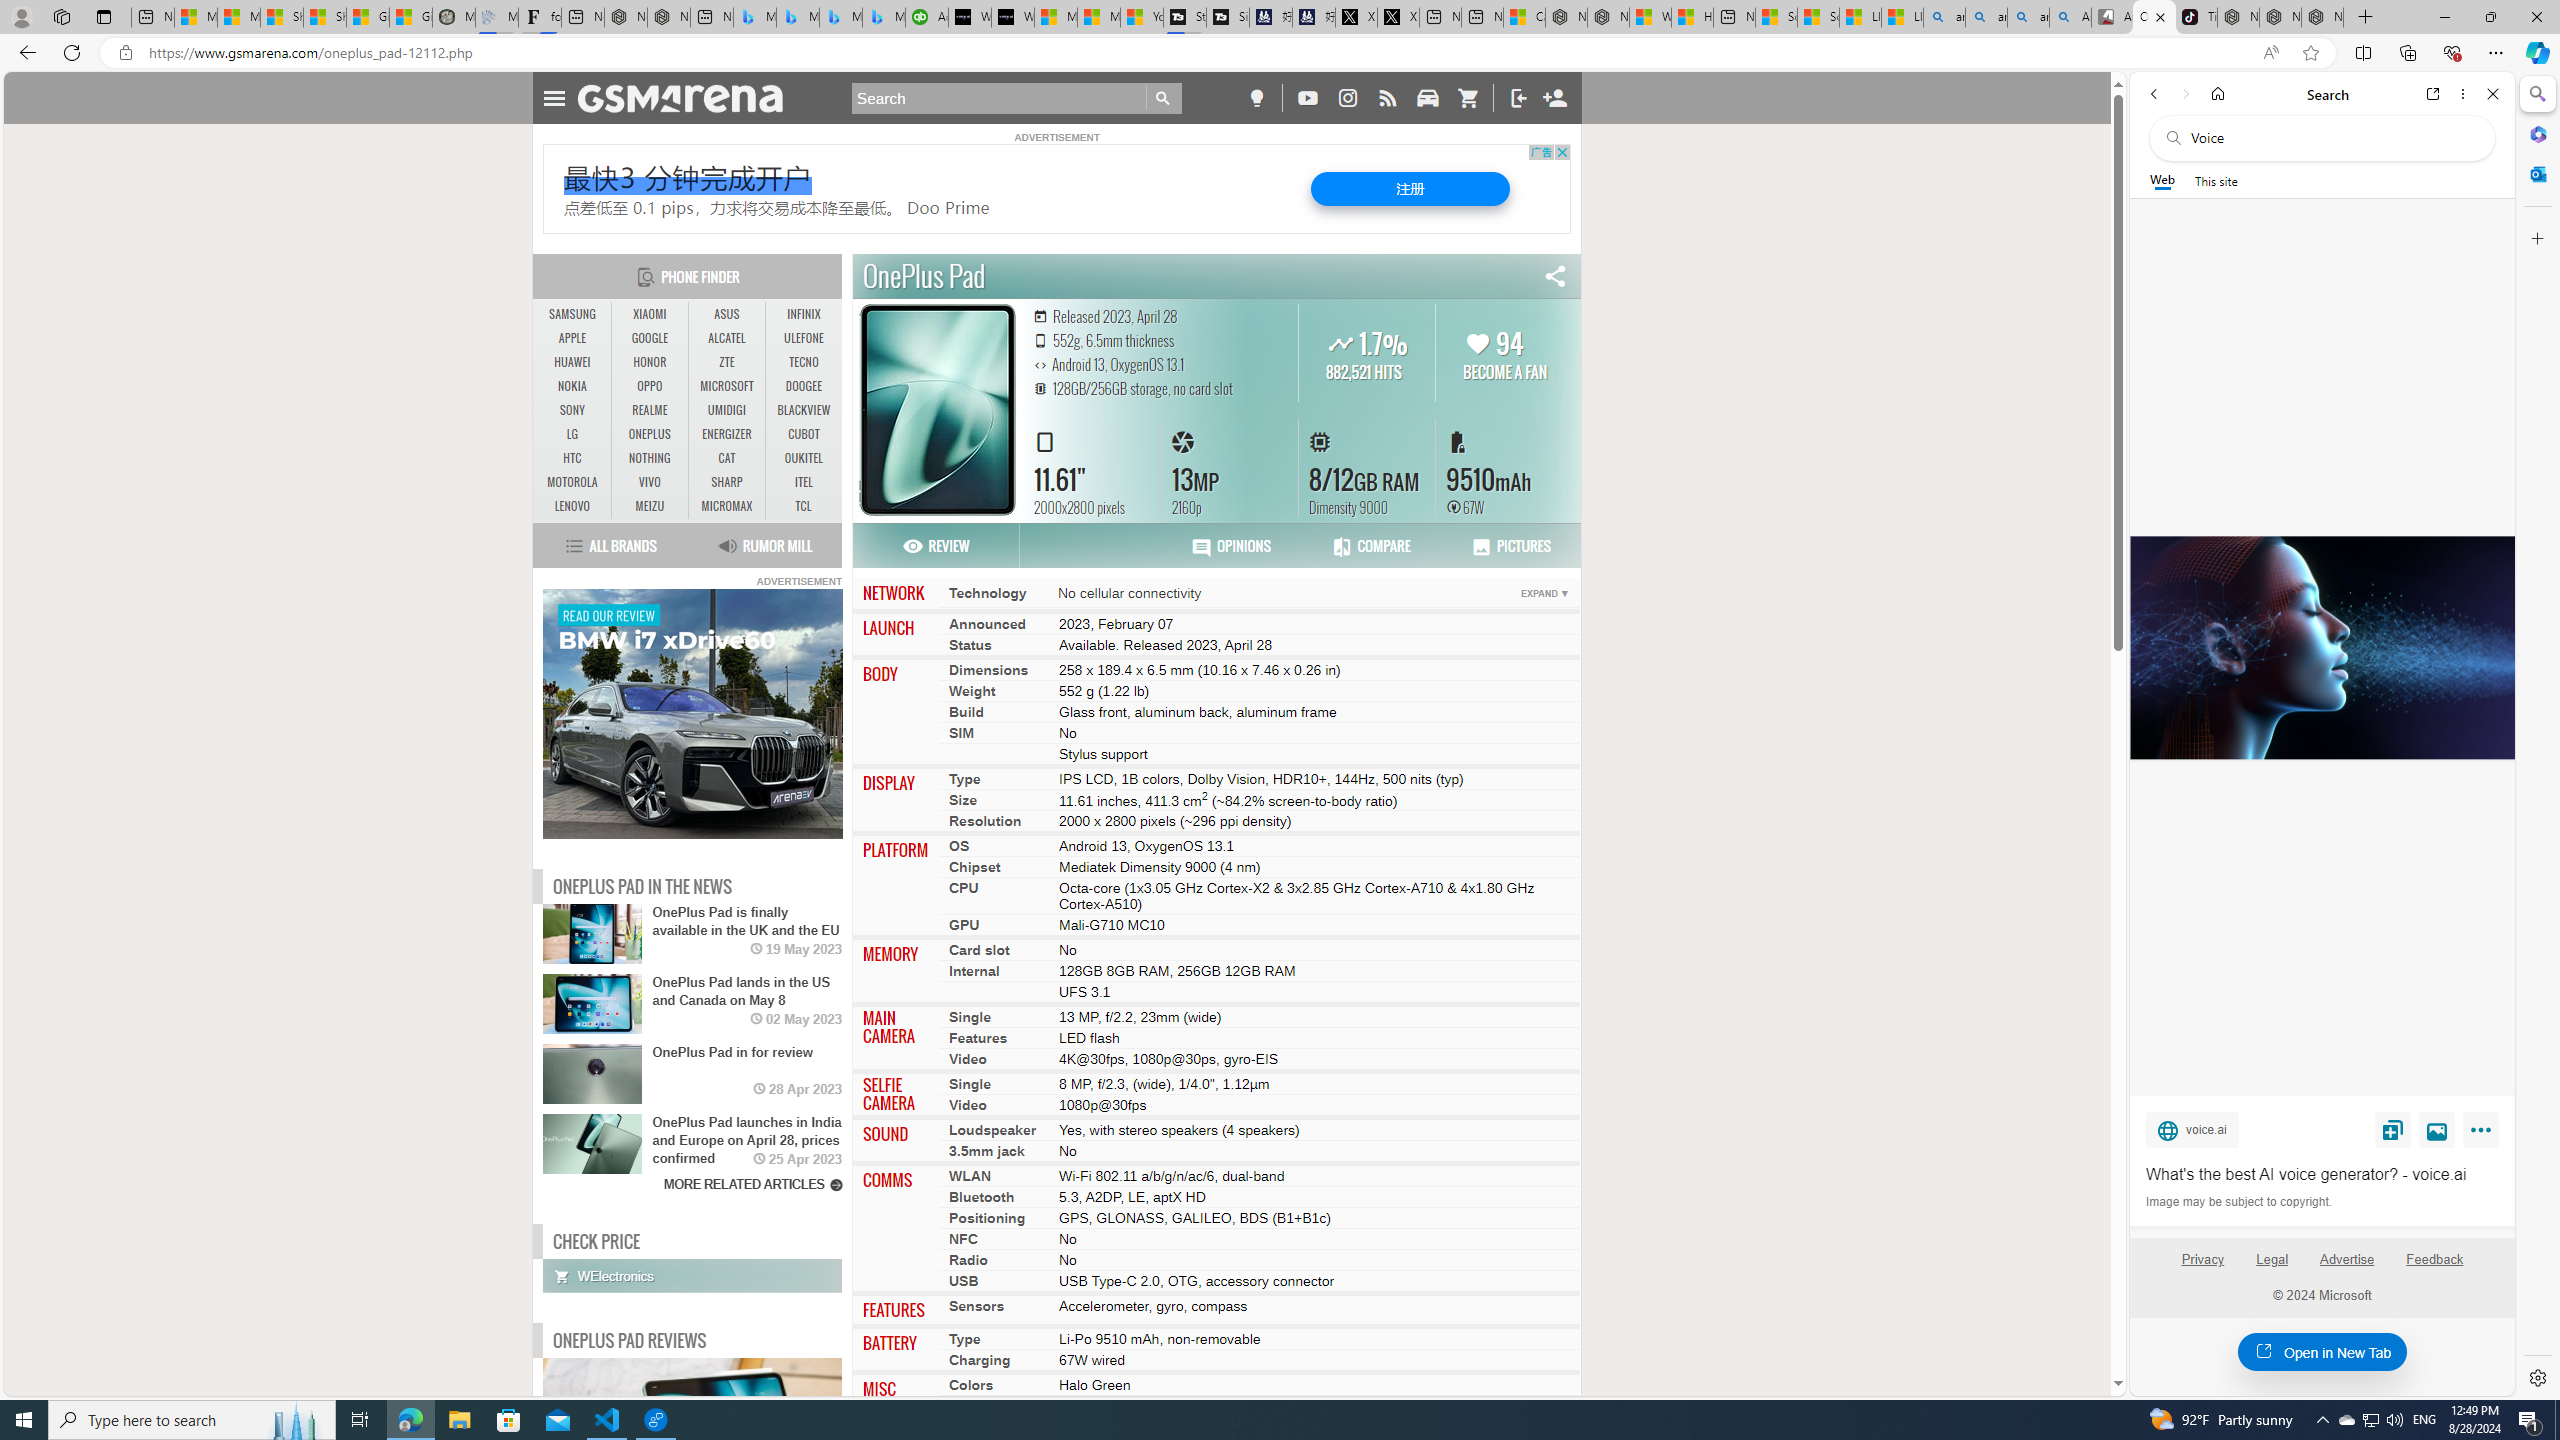 This screenshot has width=2560, height=1440. I want to click on TCL, so click(804, 506).